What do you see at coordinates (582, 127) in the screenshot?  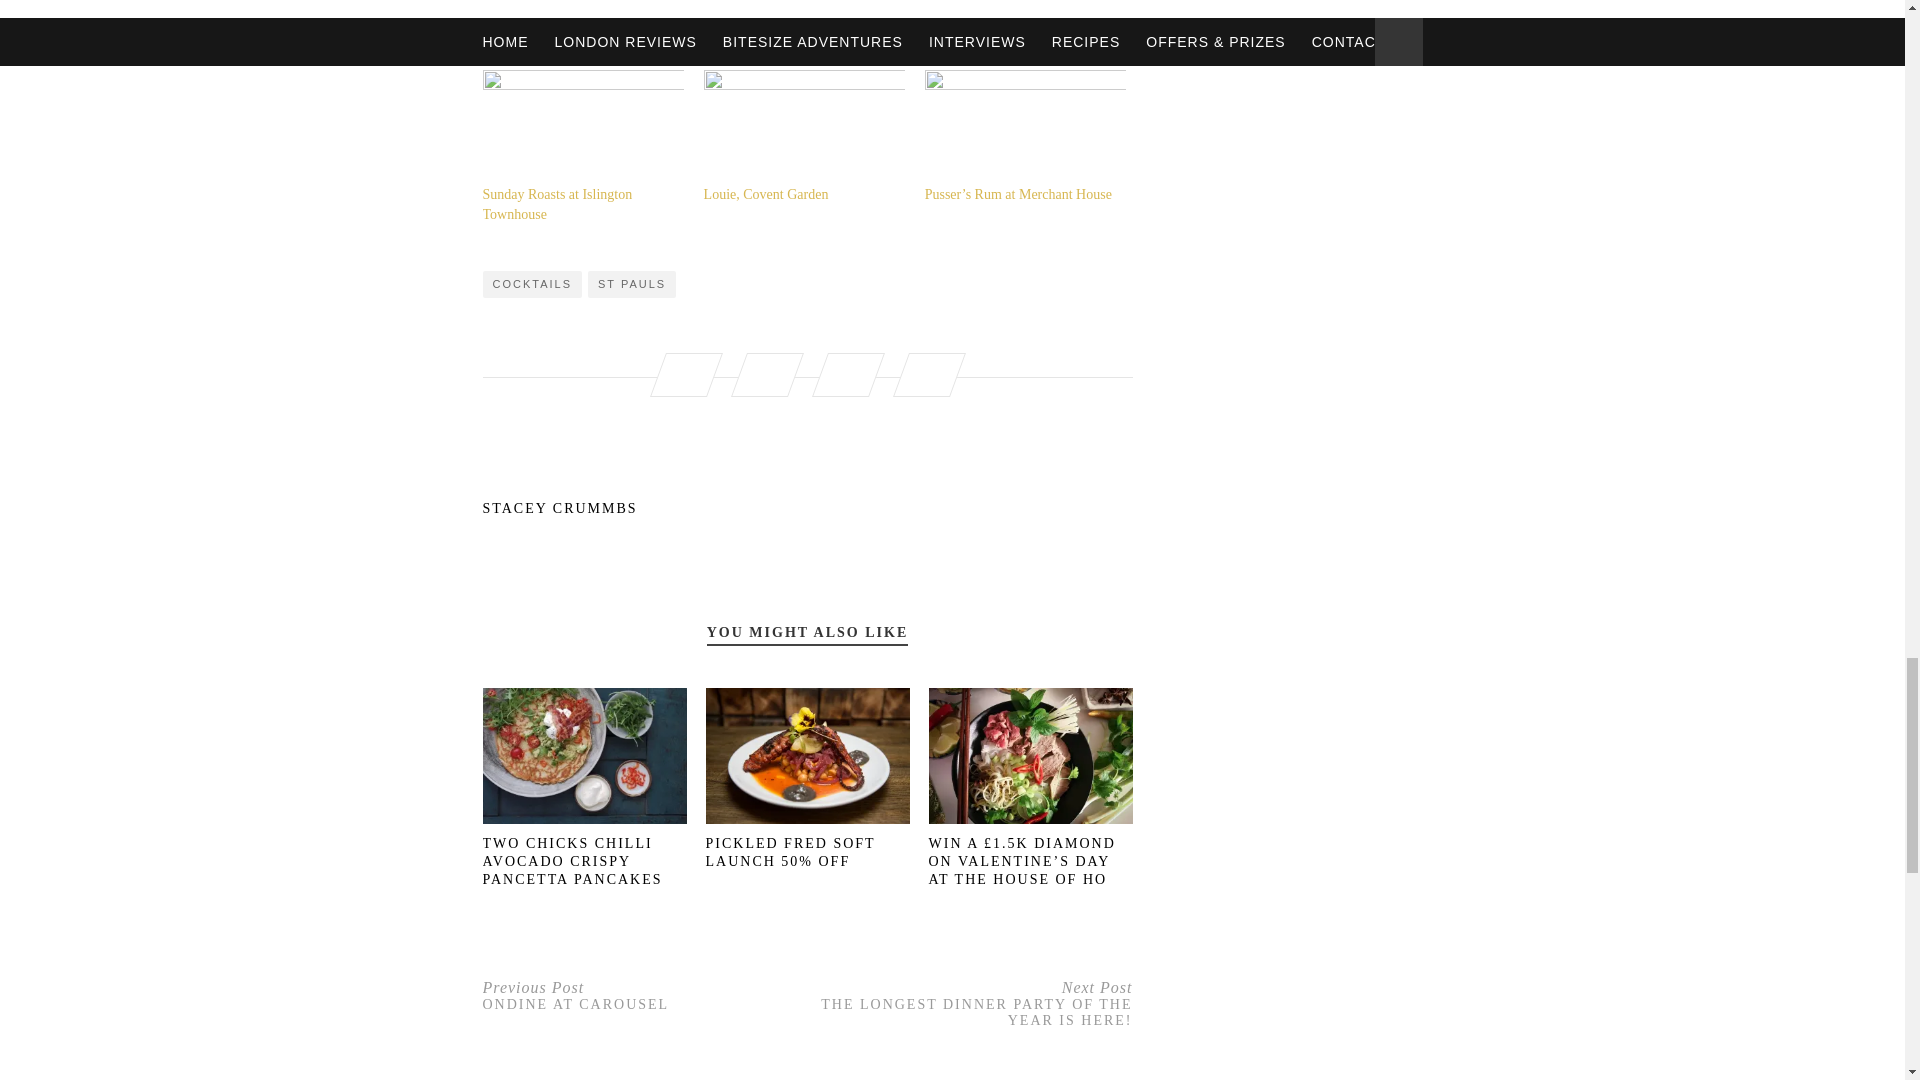 I see `Sunday Roasts at Islington Townhouse` at bounding box center [582, 127].